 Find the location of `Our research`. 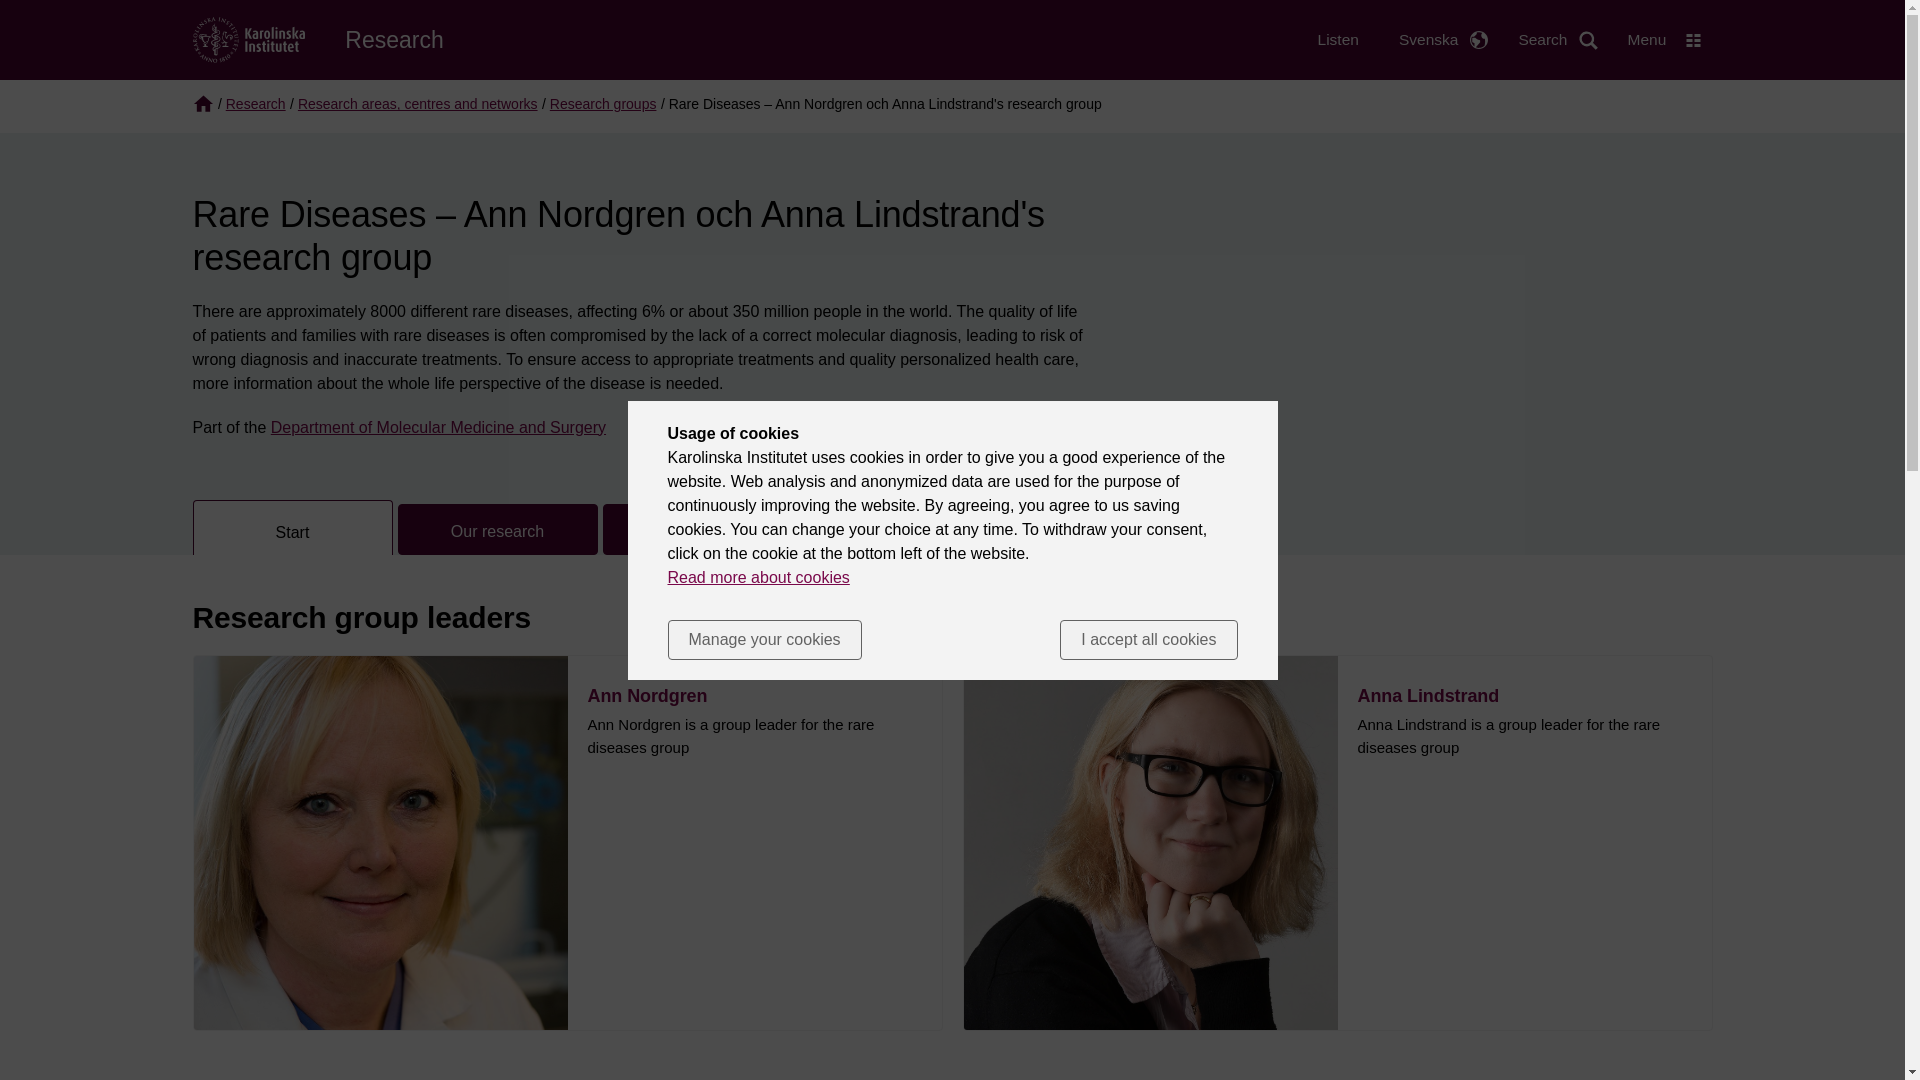

Our research is located at coordinates (497, 530).